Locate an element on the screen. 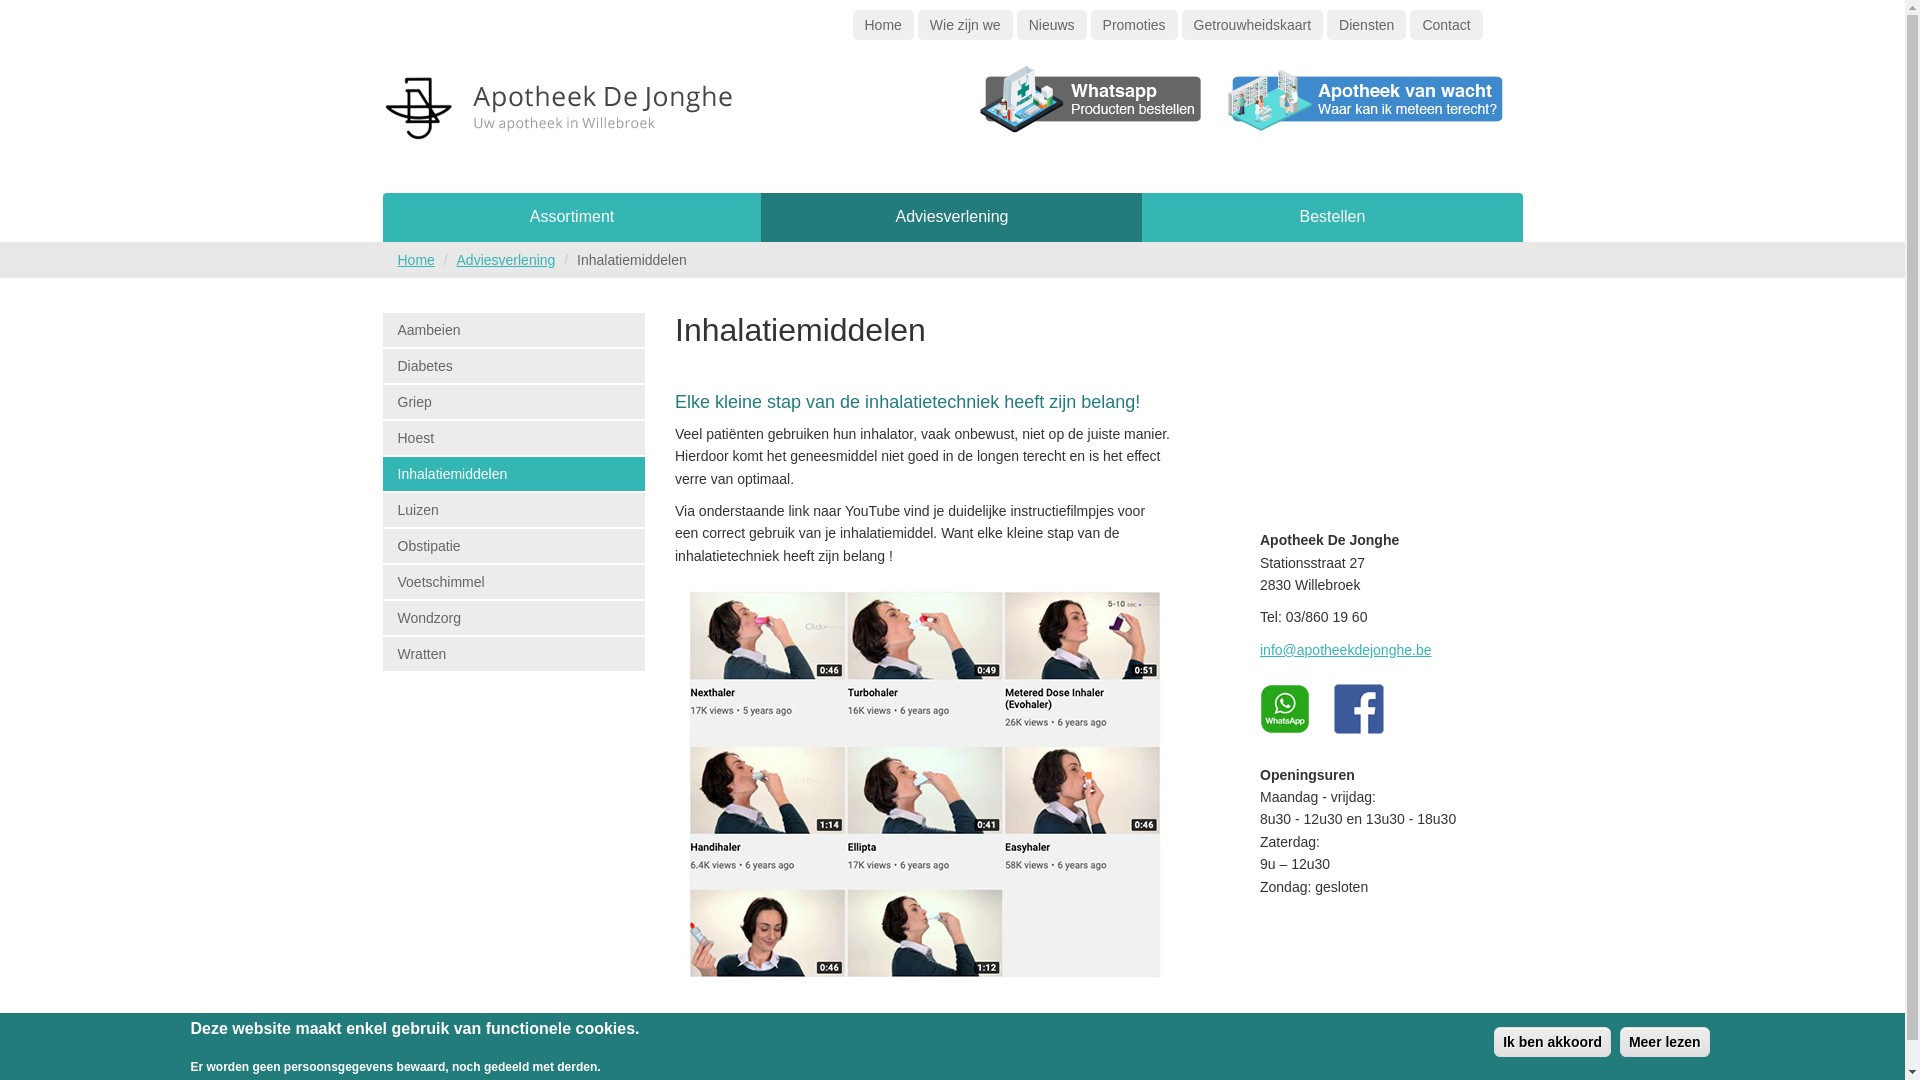 The width and height of the screenshot is (1920, 1080). Voetschimmel is located at coordinates (514, 582).